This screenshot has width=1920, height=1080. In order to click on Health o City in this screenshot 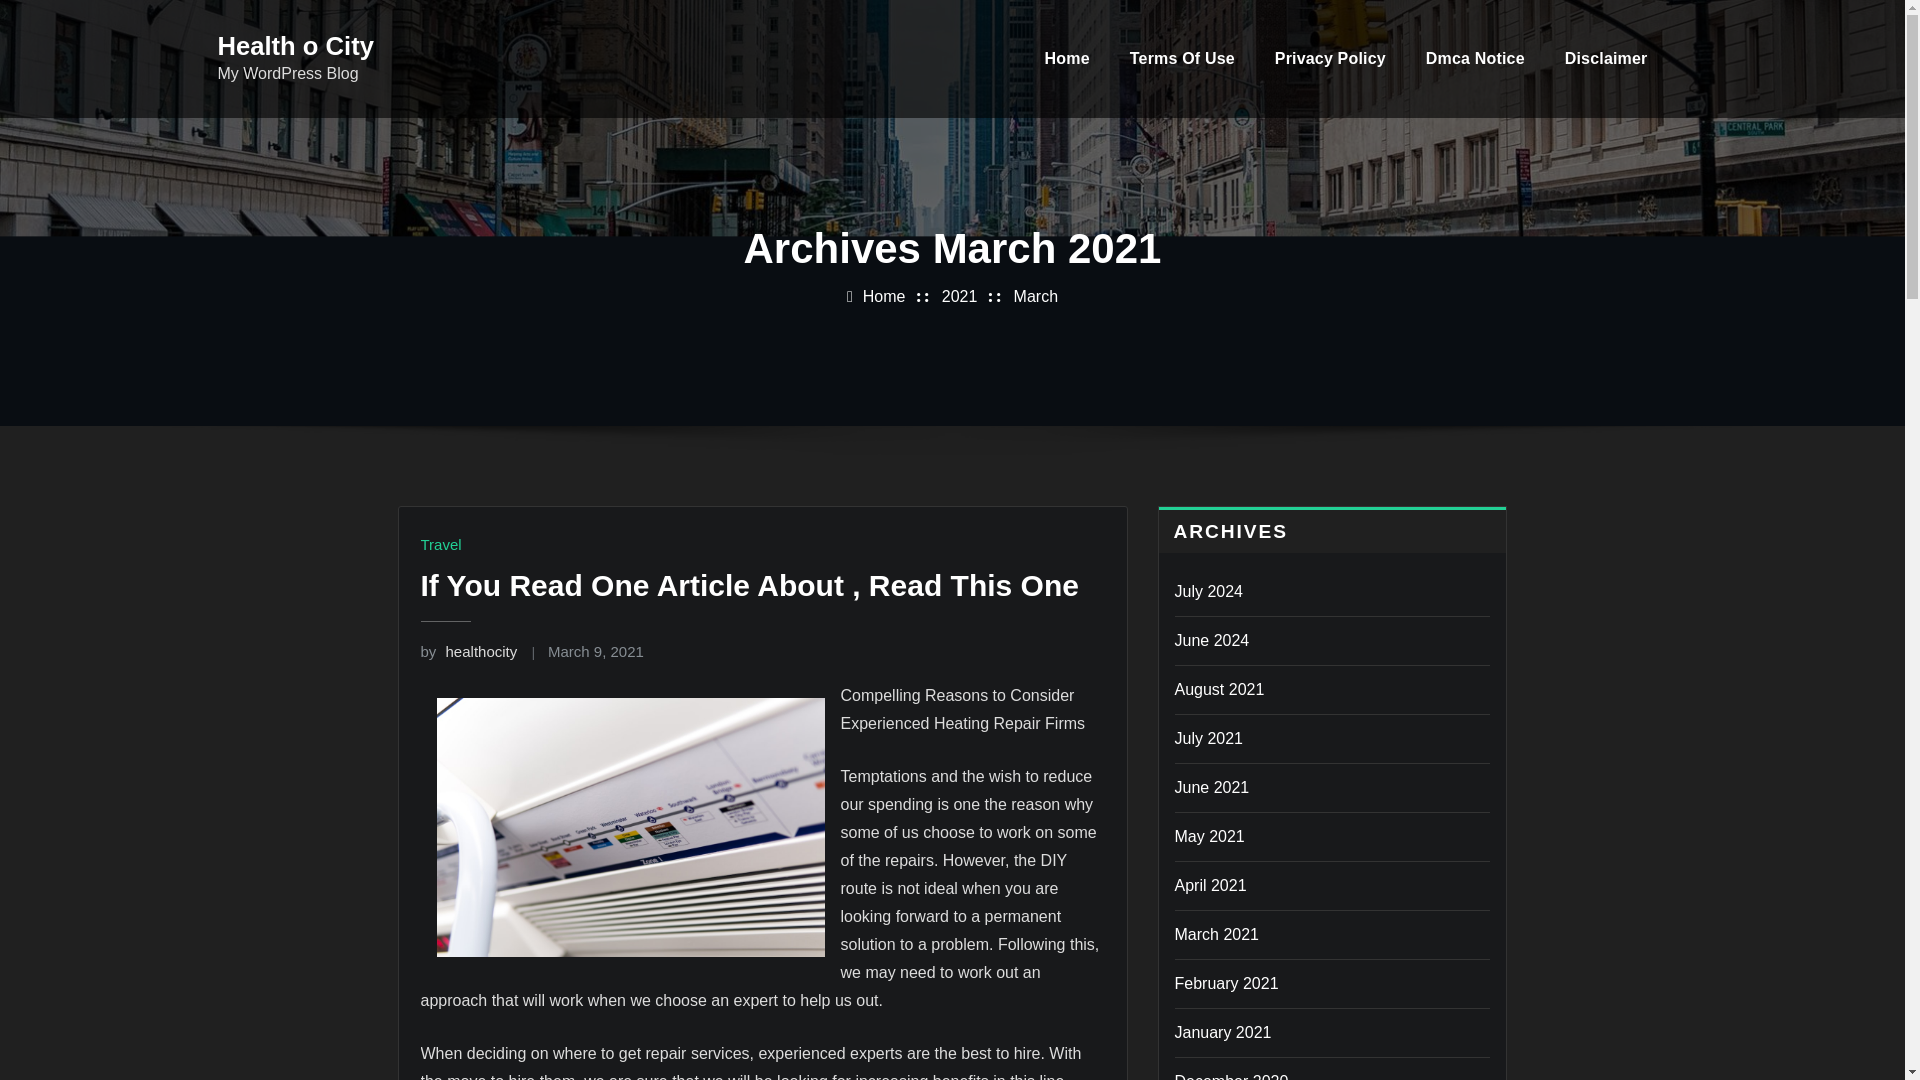, I will do `click(296, 46)`.